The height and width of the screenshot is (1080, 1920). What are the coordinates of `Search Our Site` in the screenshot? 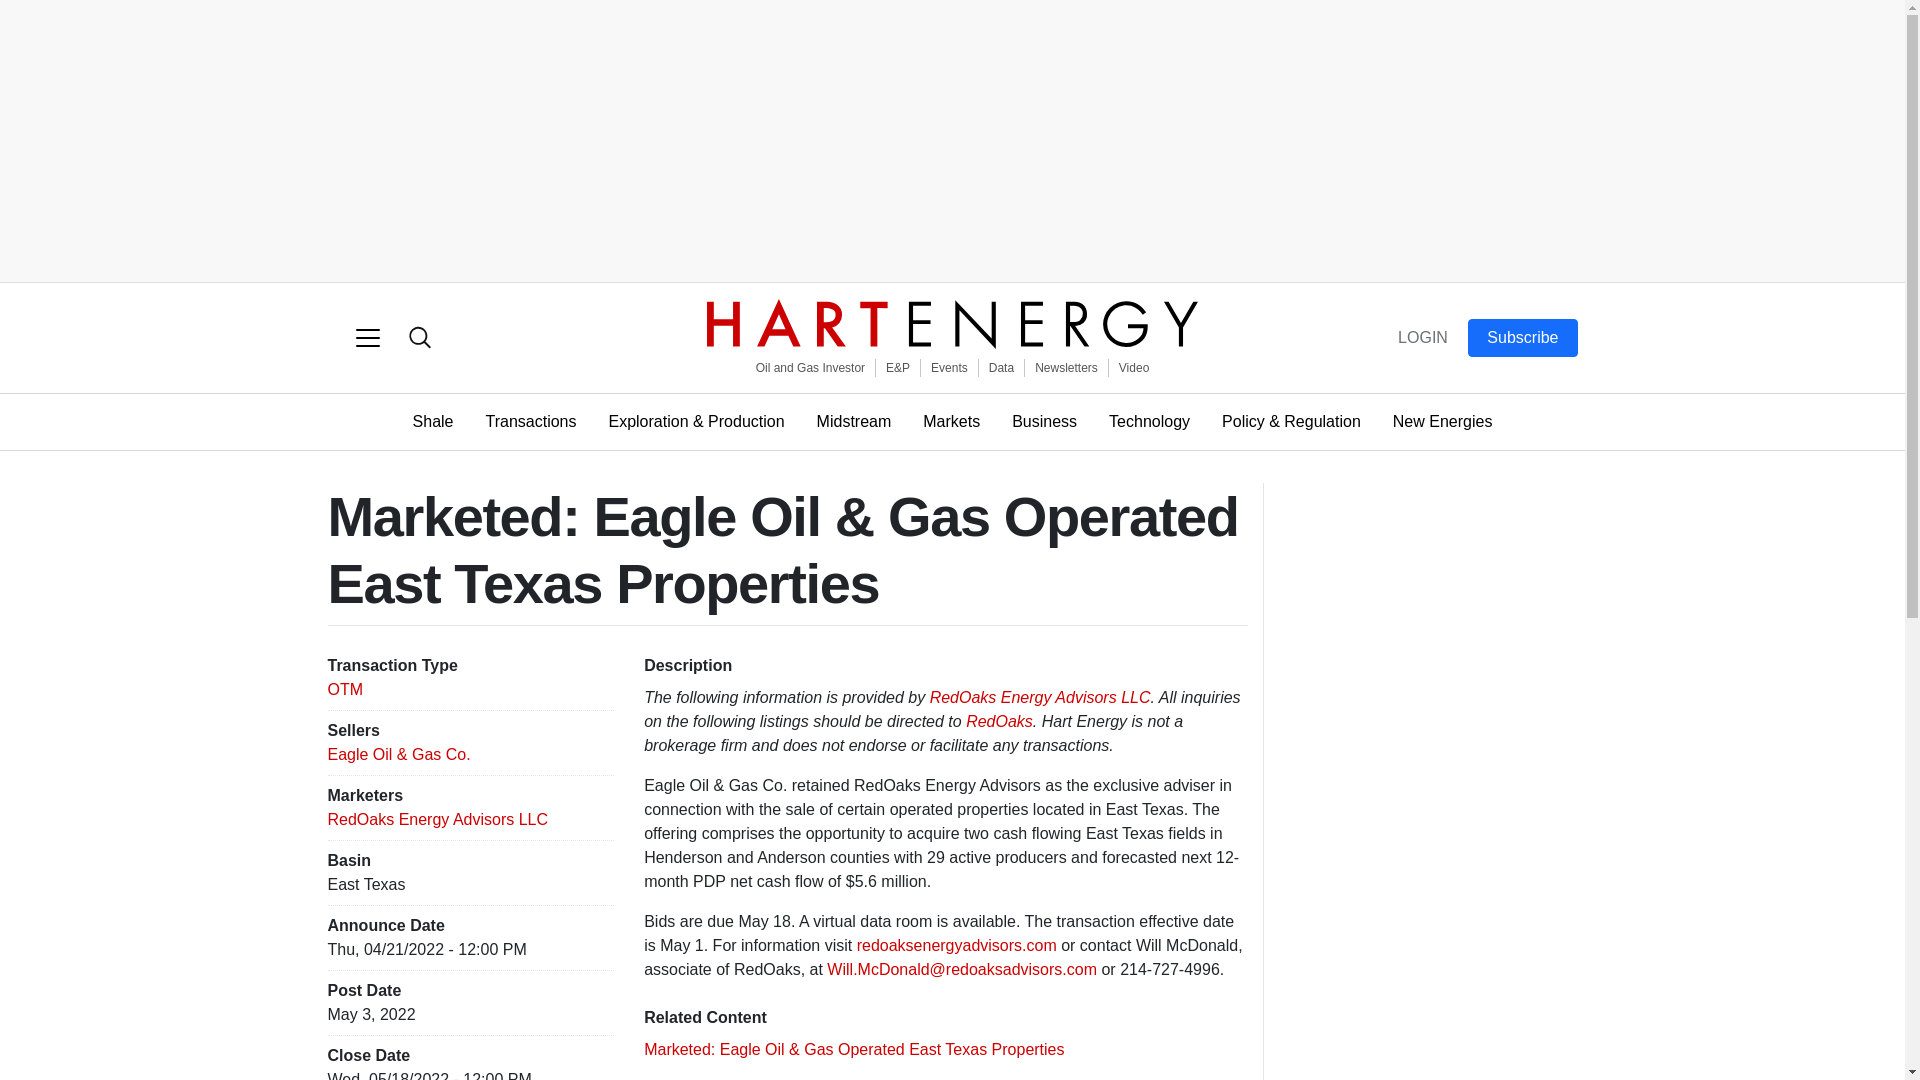 It's located at (420, 338).